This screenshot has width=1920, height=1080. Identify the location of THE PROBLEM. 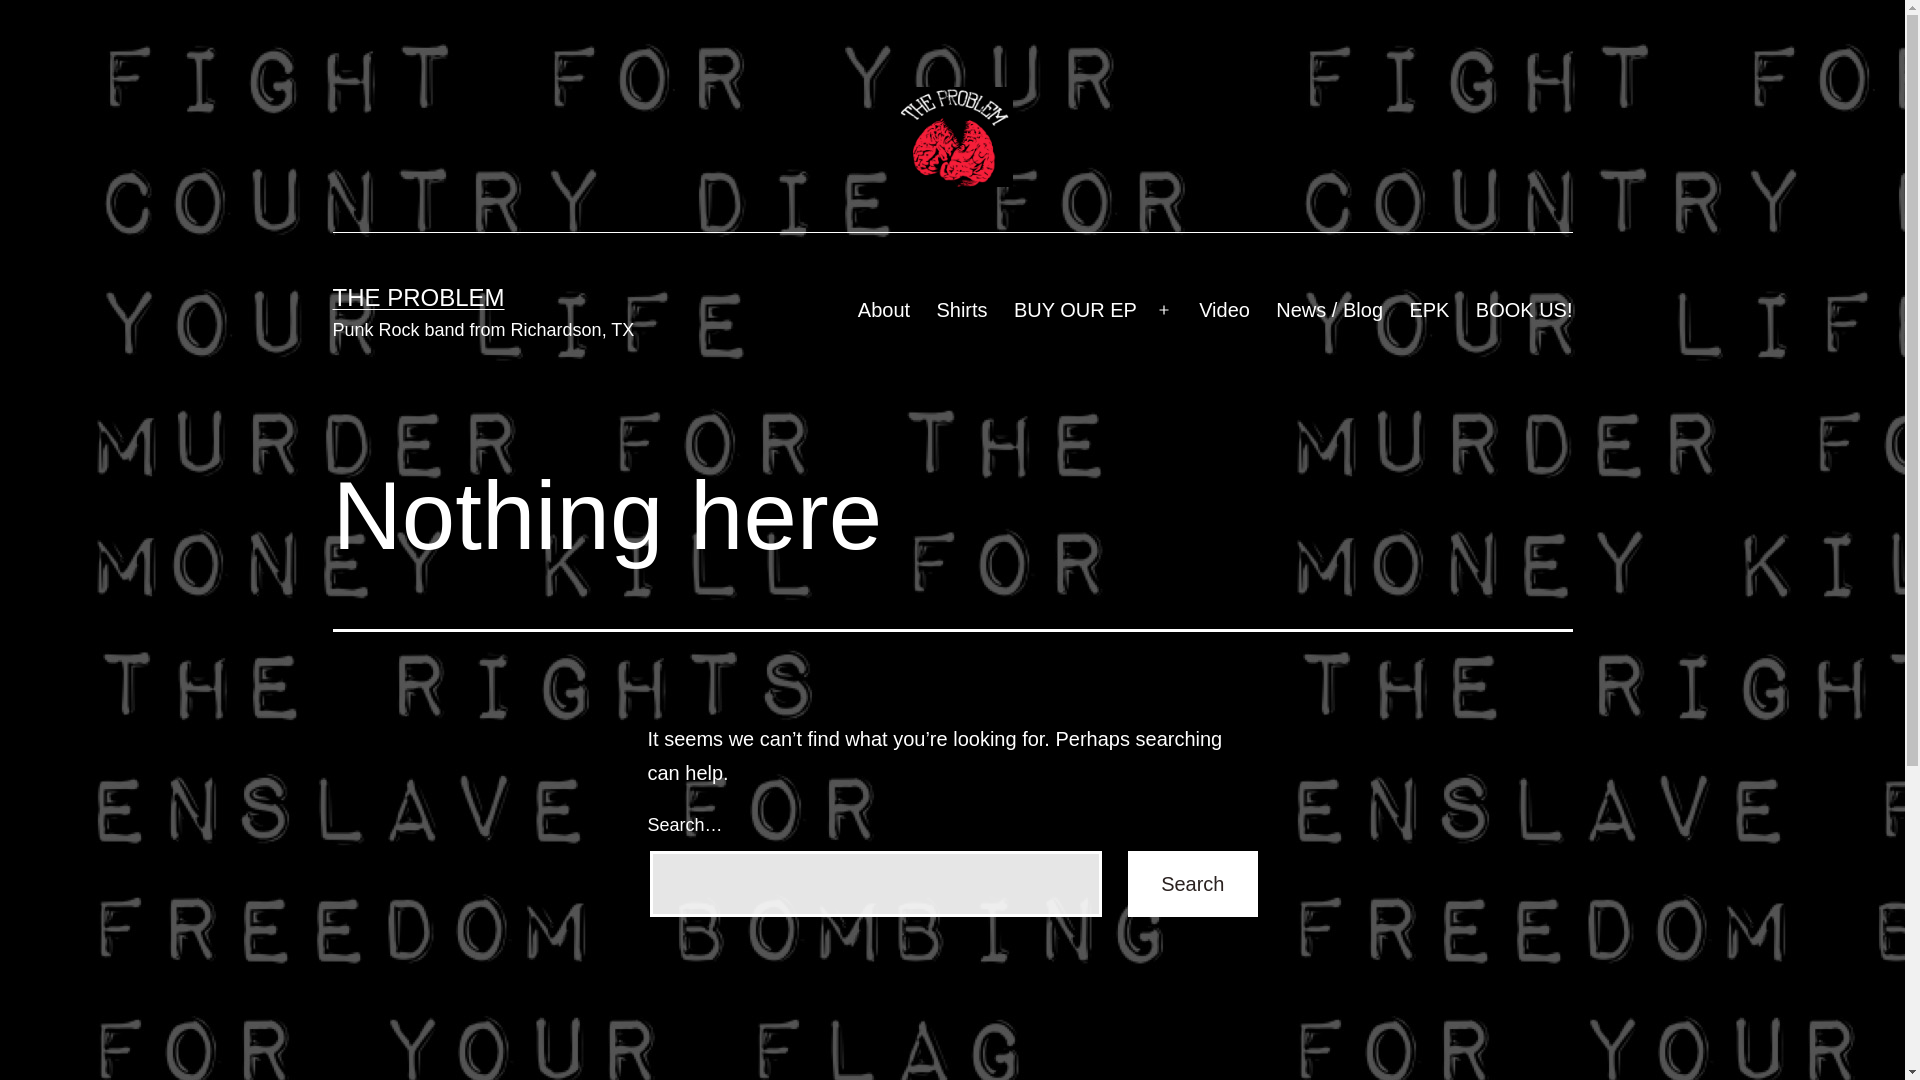
(418, 298).